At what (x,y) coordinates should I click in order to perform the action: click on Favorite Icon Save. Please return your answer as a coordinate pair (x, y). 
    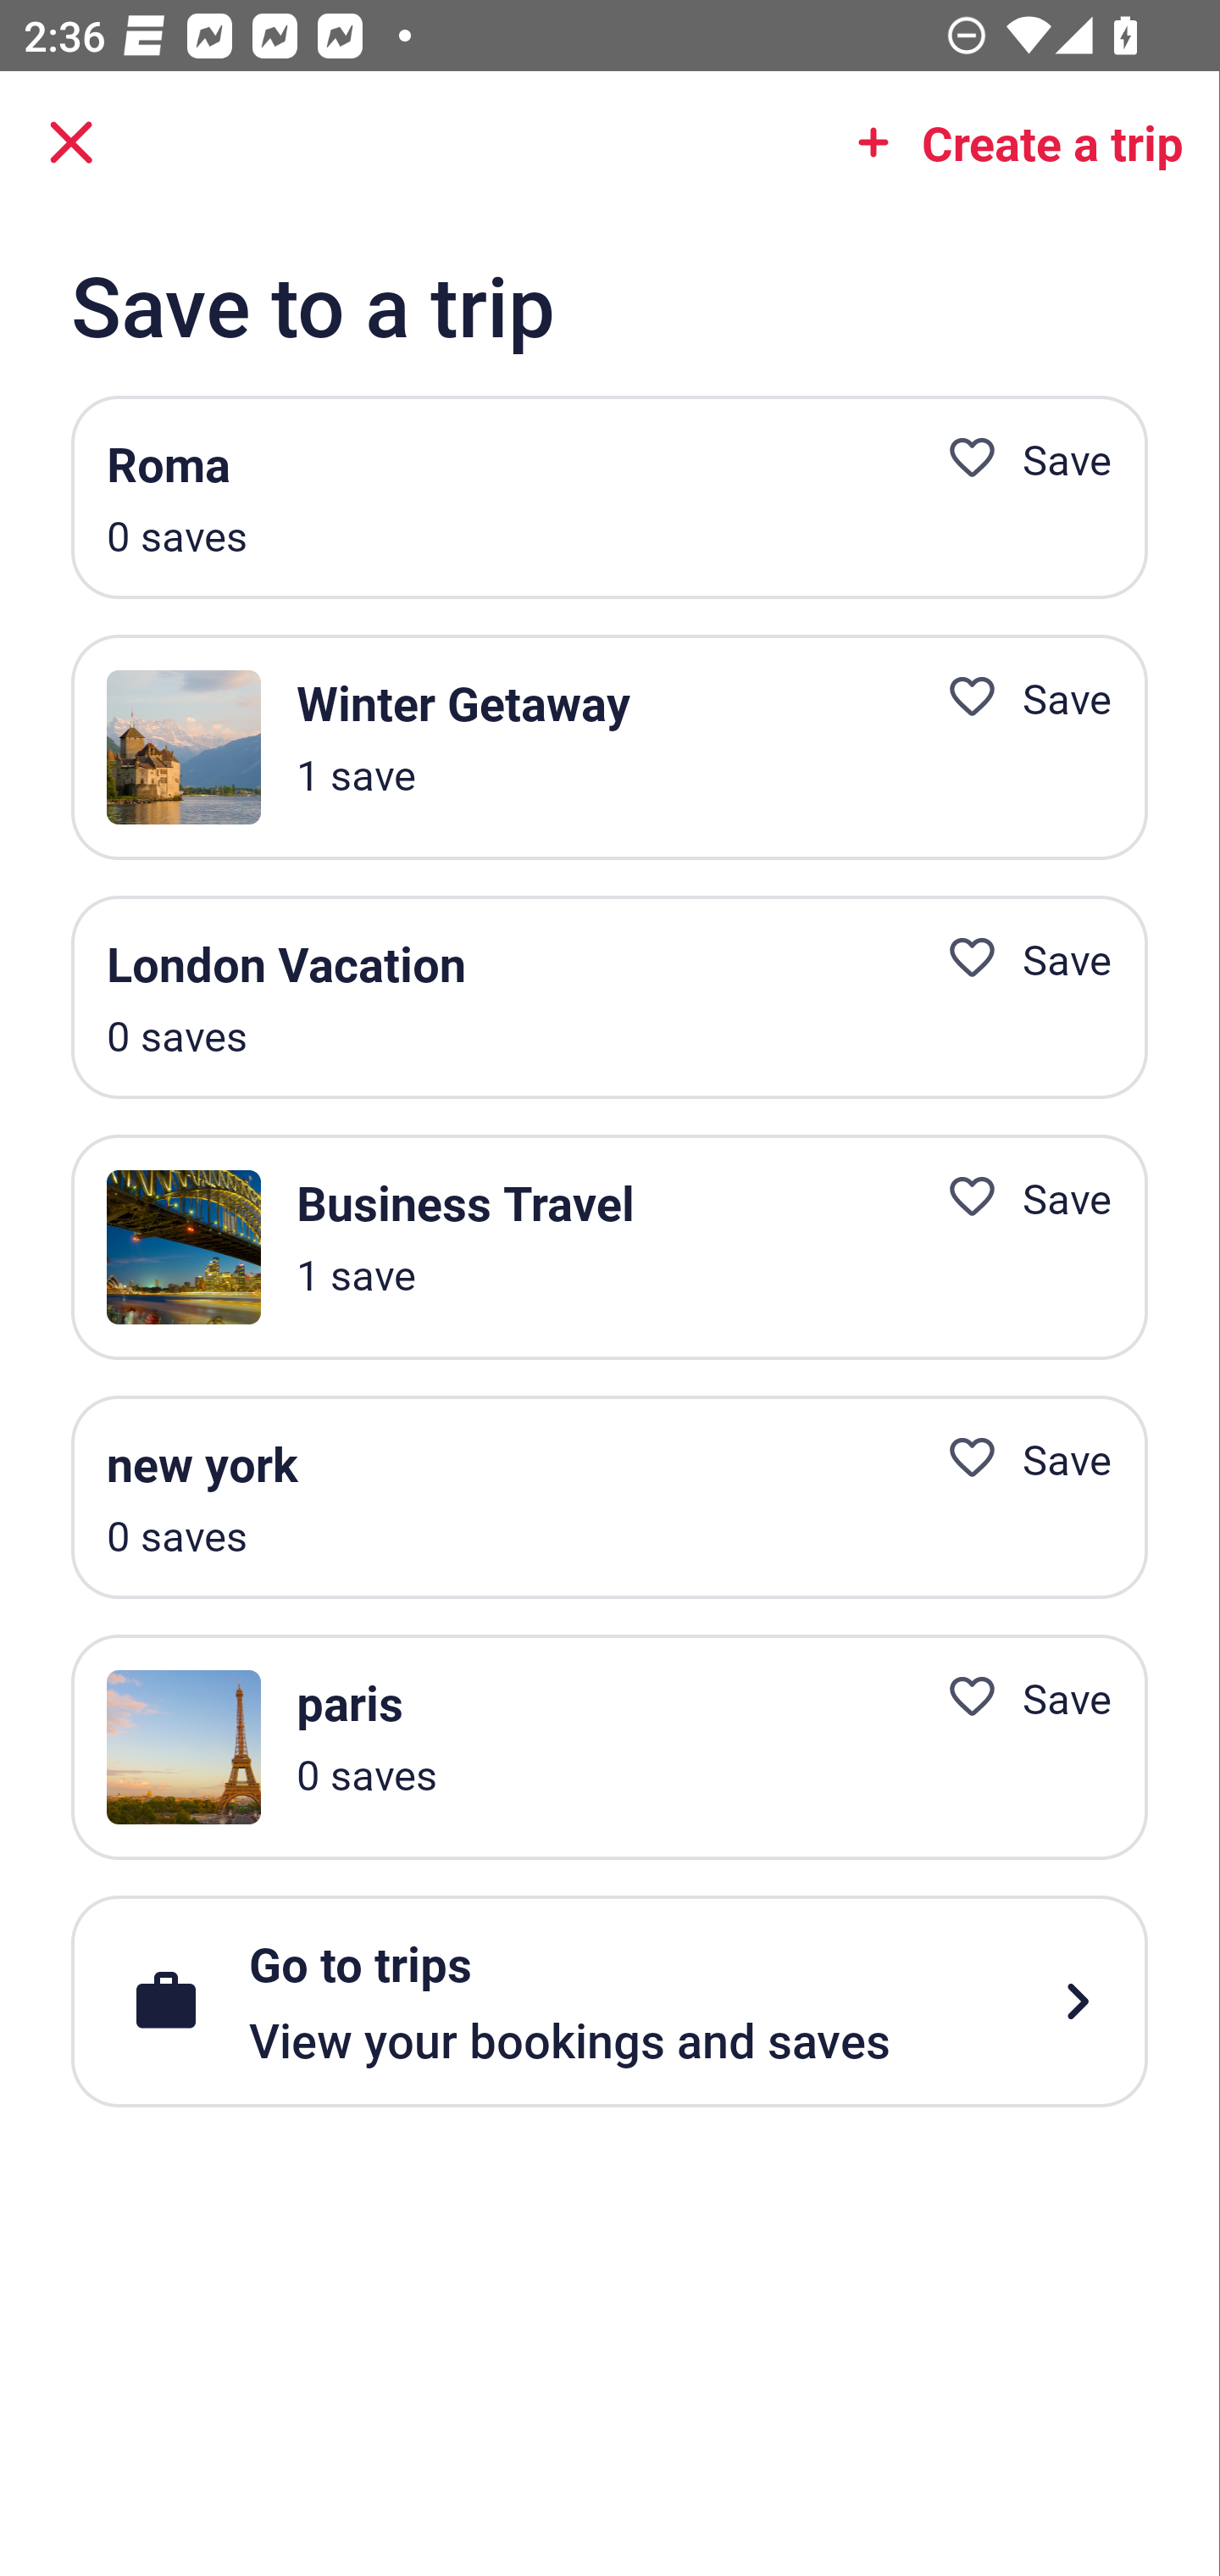
    Looking at the image, I should click on (1017, 697).